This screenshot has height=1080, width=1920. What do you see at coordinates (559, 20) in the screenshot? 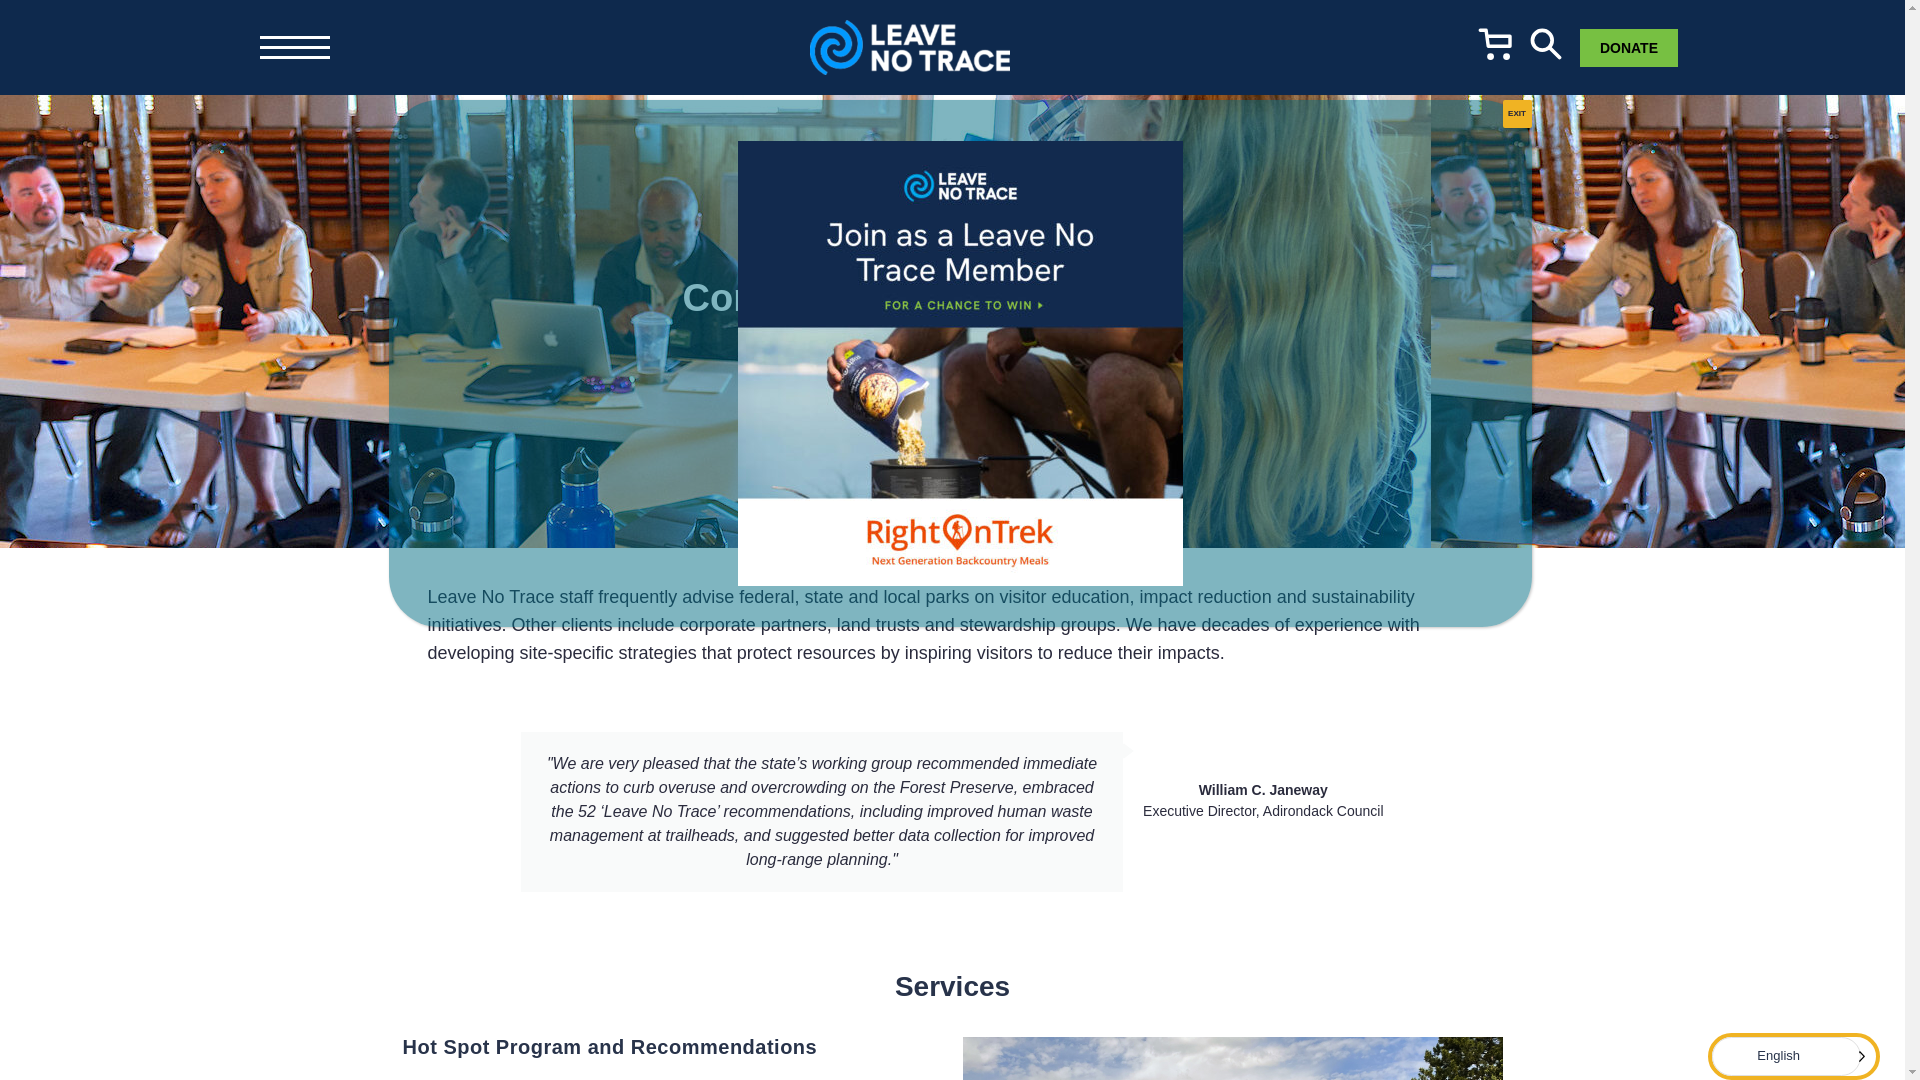
I see `Go to Consulting Services.` at bounding box center [559, 20].